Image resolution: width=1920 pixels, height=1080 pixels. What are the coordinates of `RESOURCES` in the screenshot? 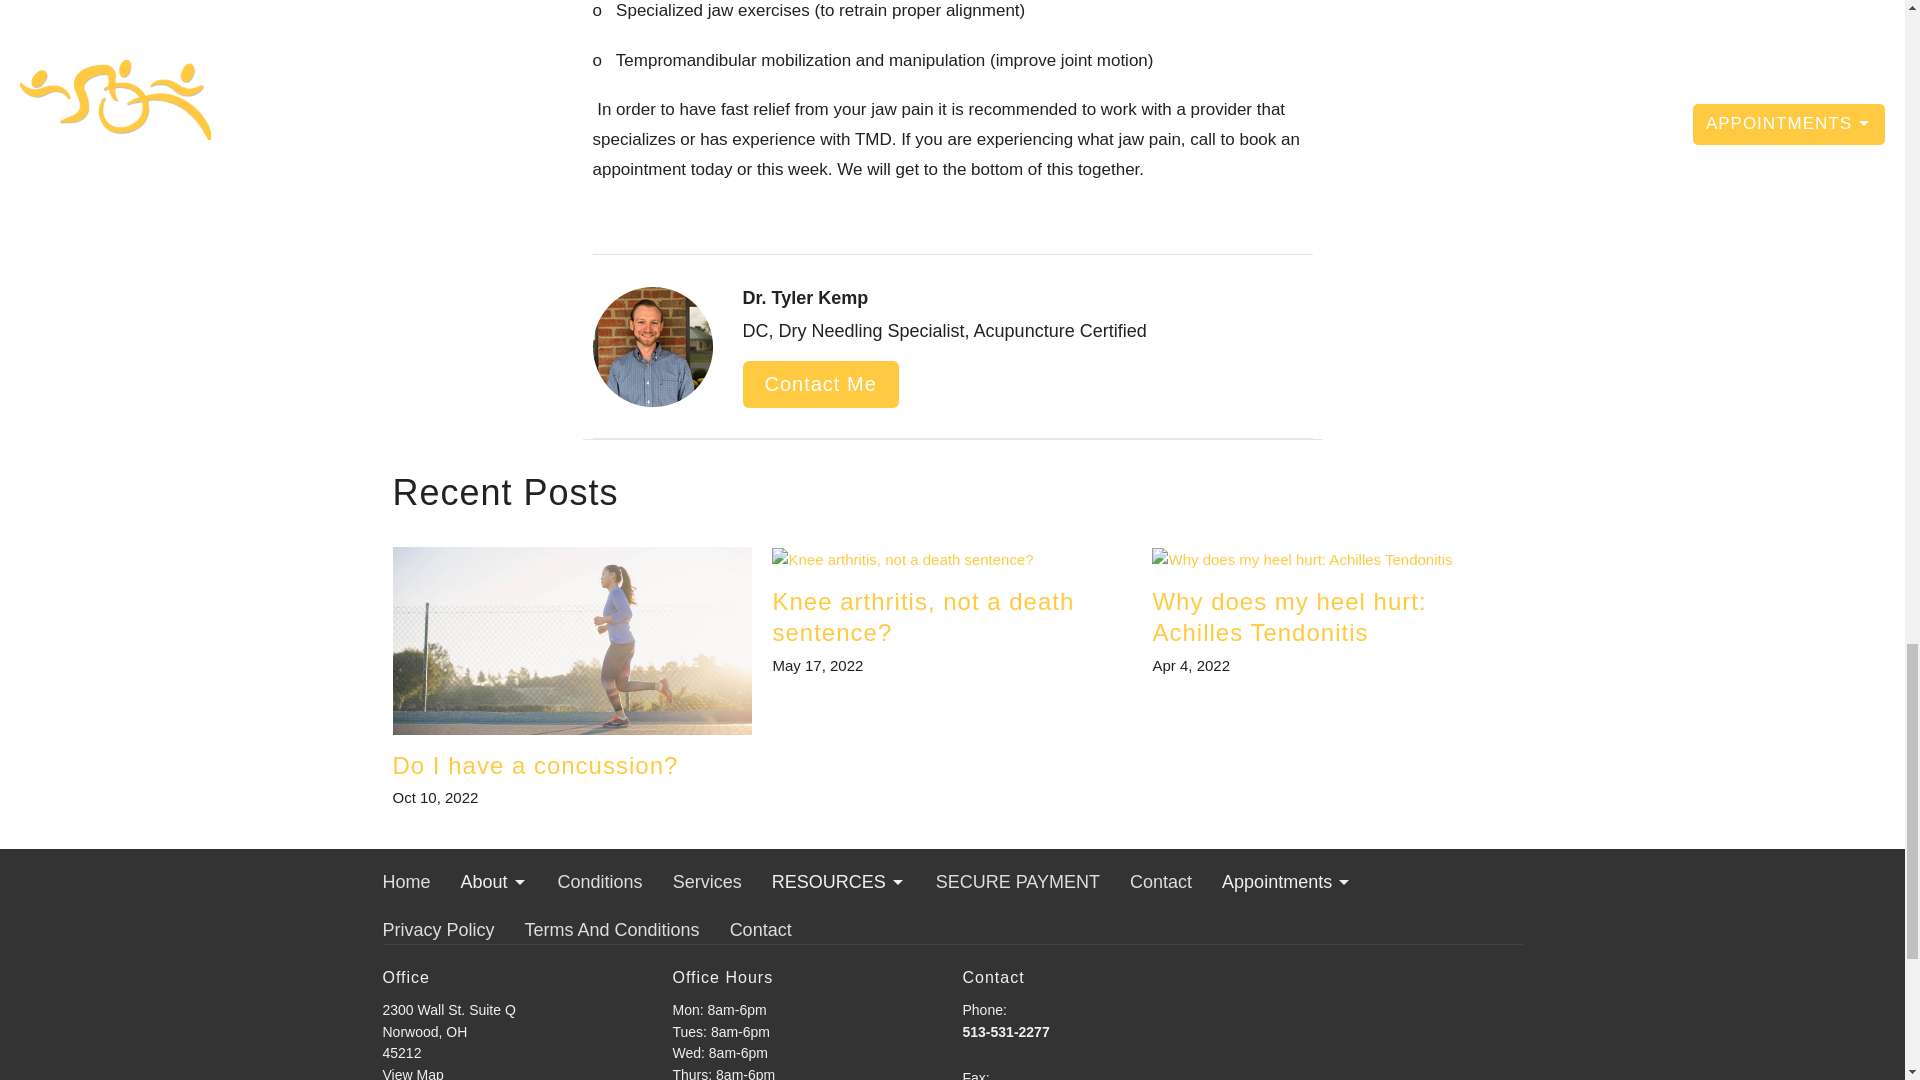 It's located at (972, 1075).